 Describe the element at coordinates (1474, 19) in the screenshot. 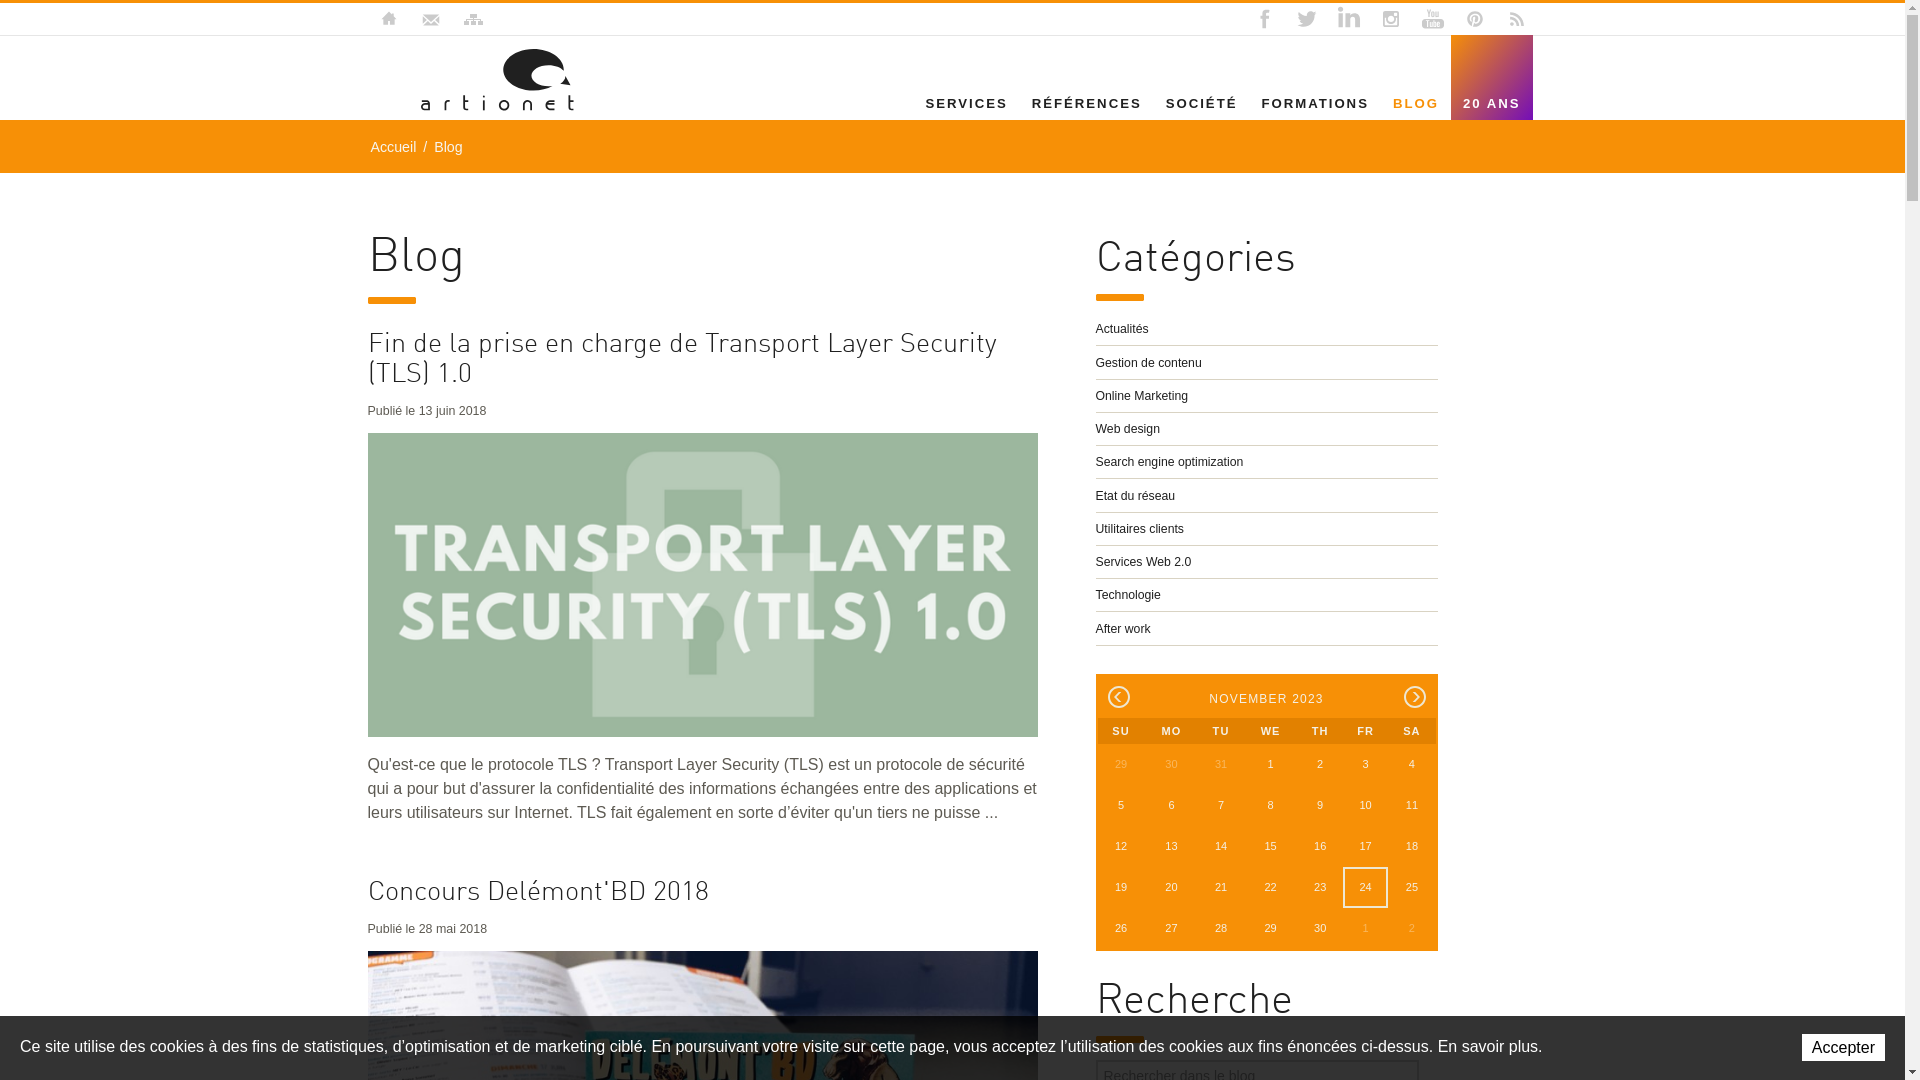

I see `Pinterest` at that location.